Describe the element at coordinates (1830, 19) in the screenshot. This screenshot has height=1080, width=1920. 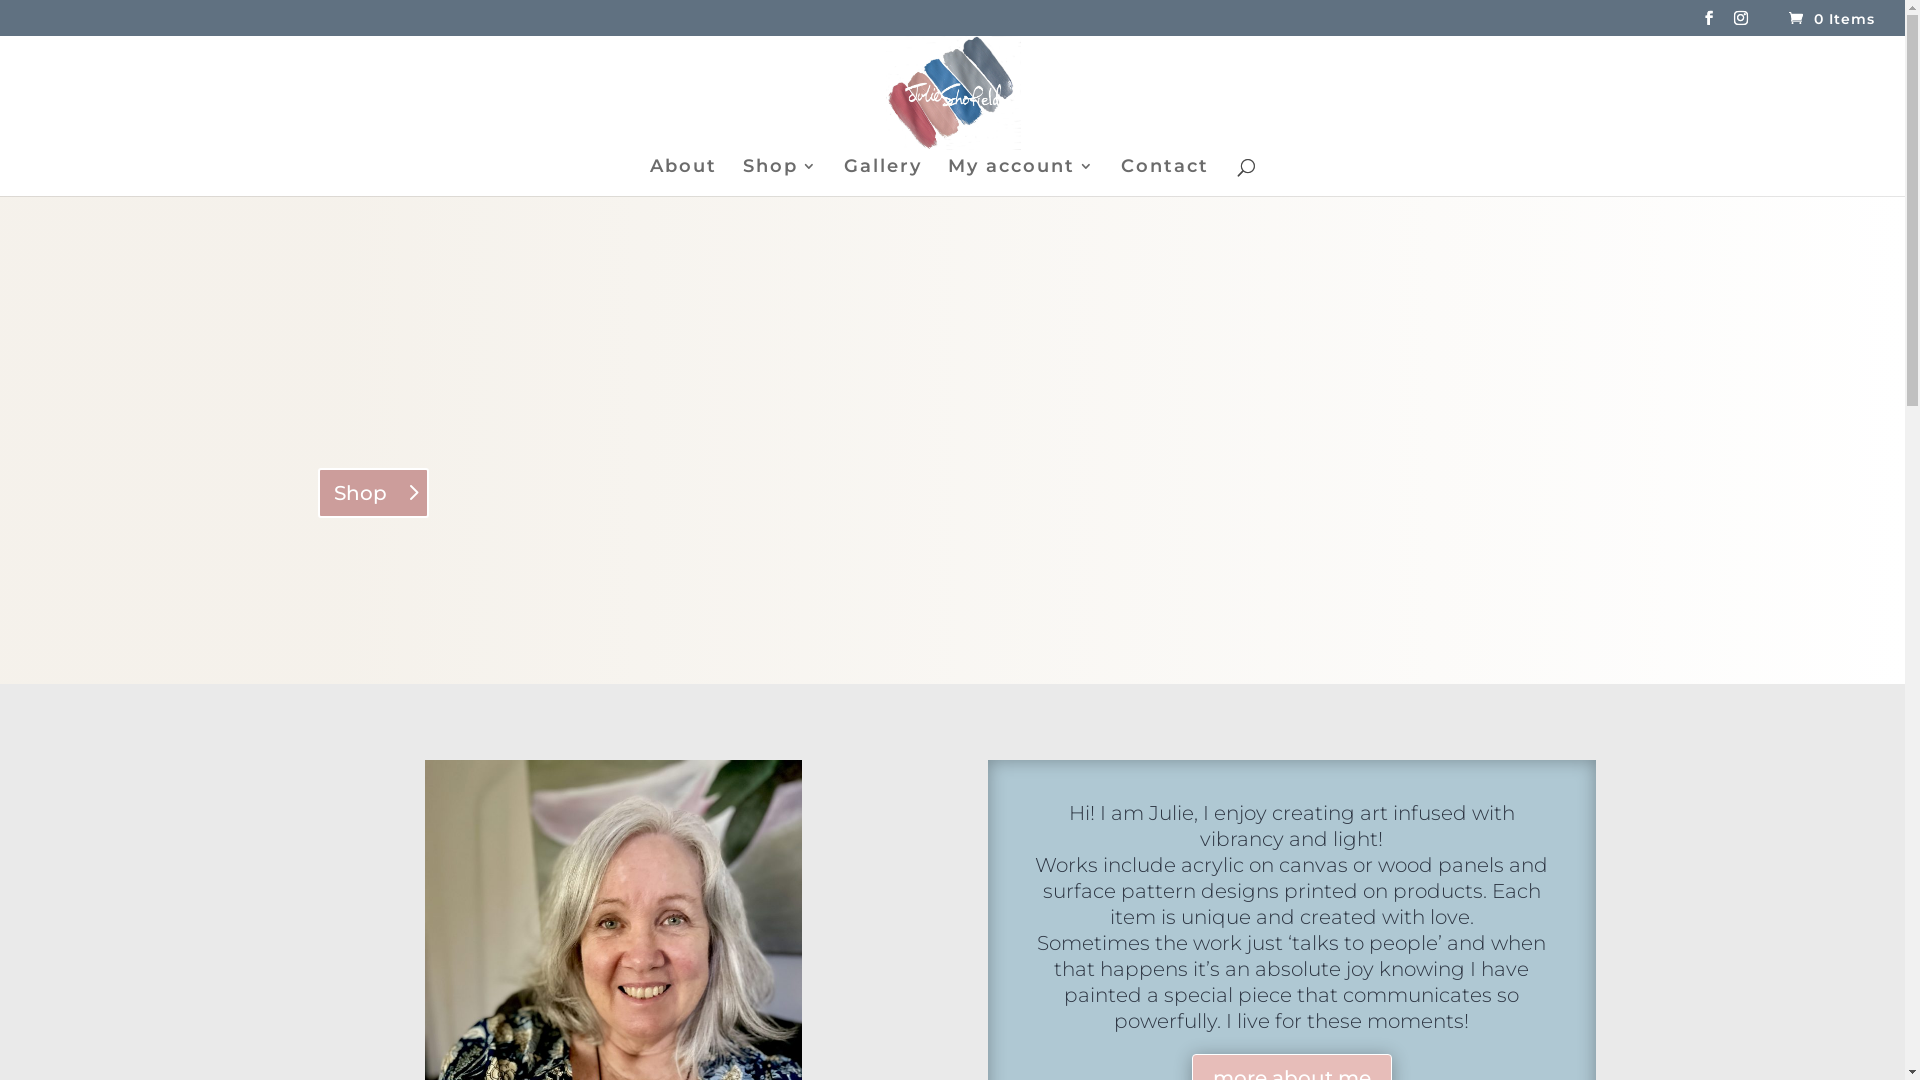
I see `0 Items` at that location.